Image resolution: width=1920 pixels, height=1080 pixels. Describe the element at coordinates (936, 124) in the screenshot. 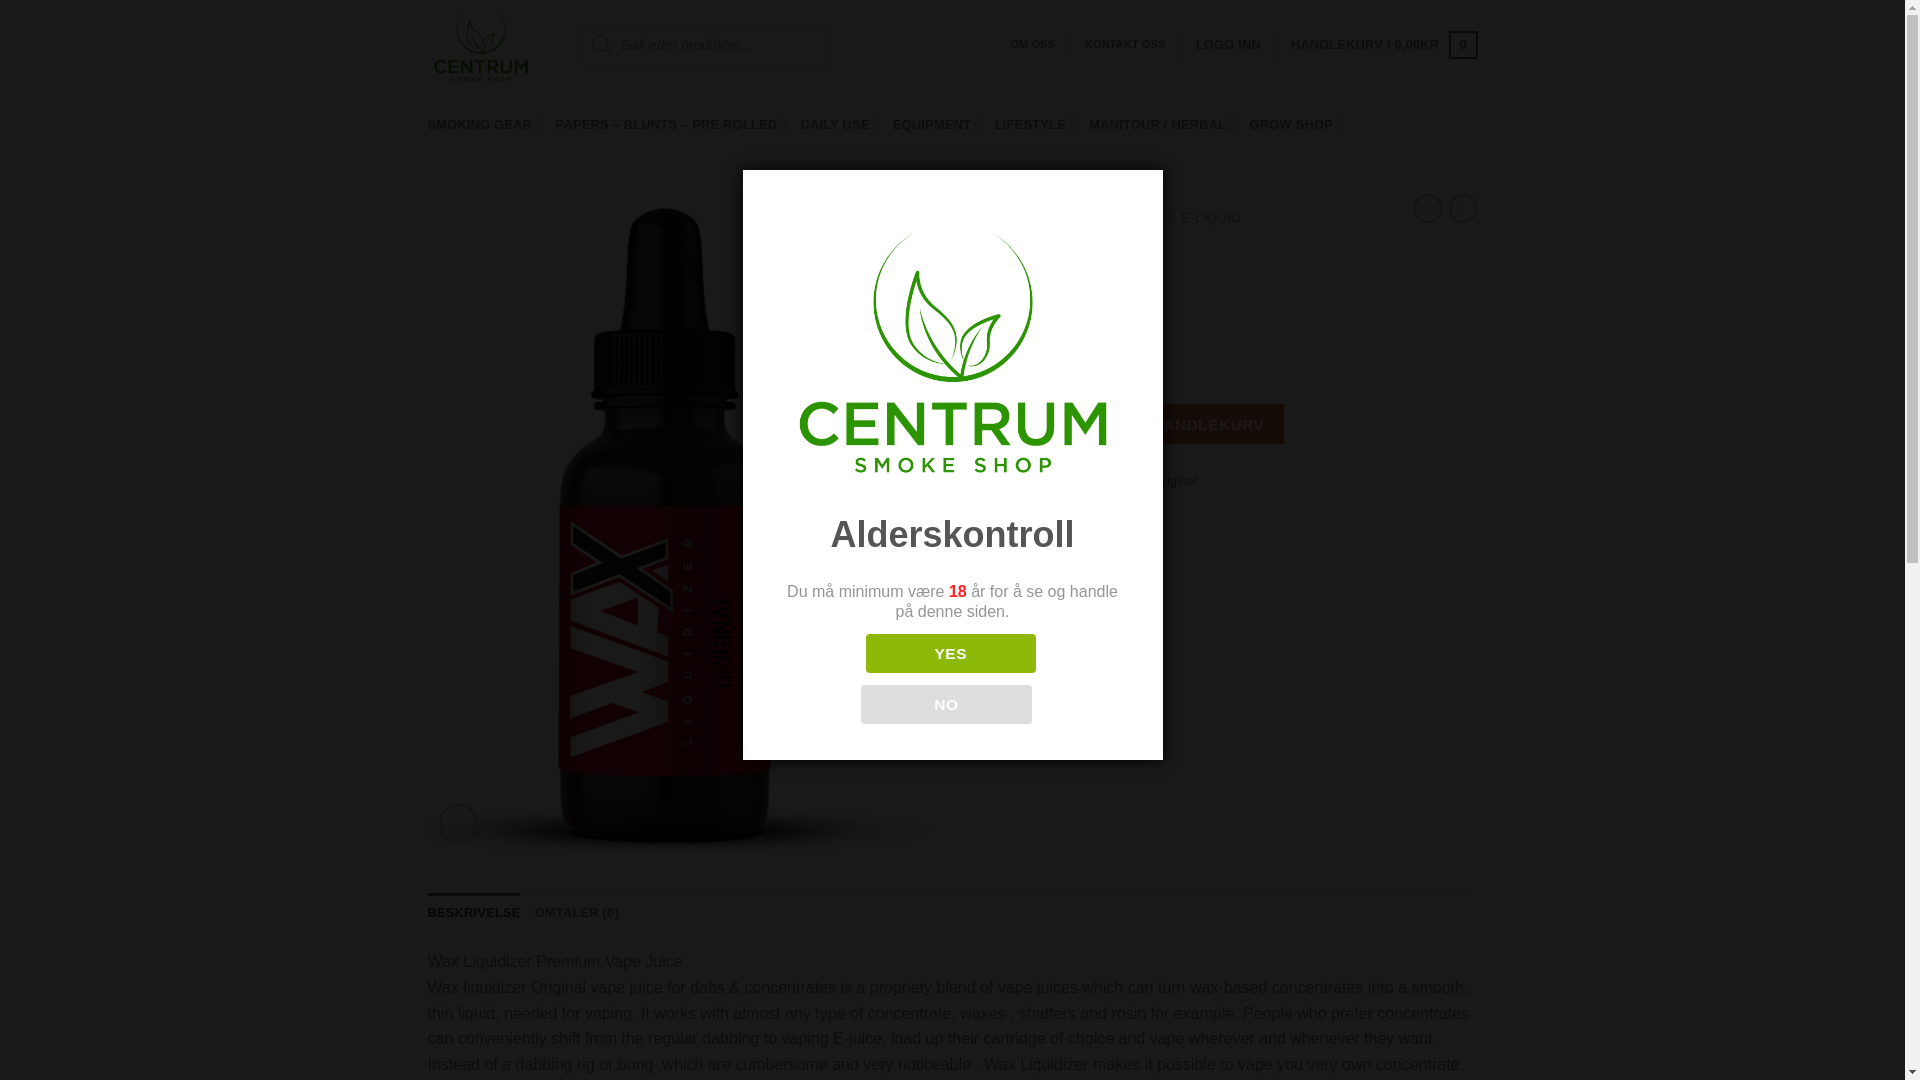

I see `EQUIPMENT` at that location.